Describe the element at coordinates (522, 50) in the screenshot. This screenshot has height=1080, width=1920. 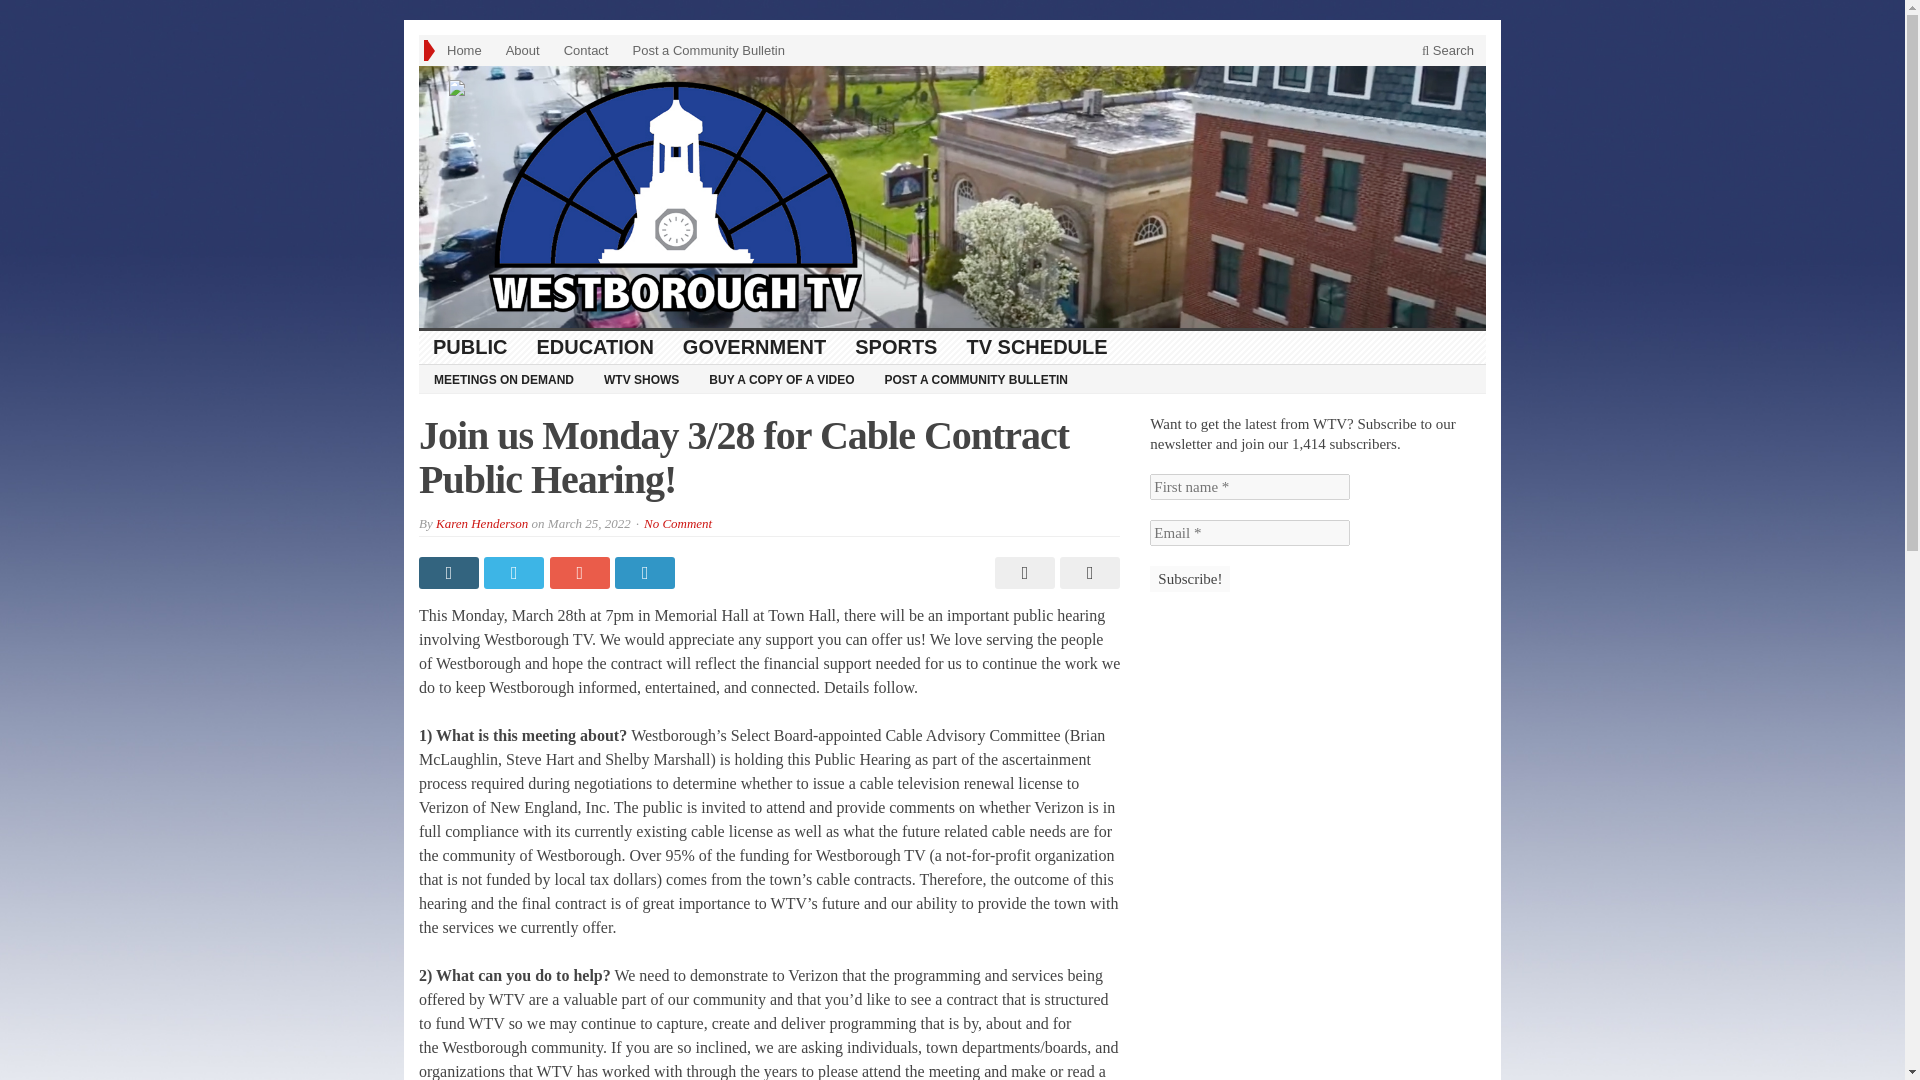
I see `About` at that location.